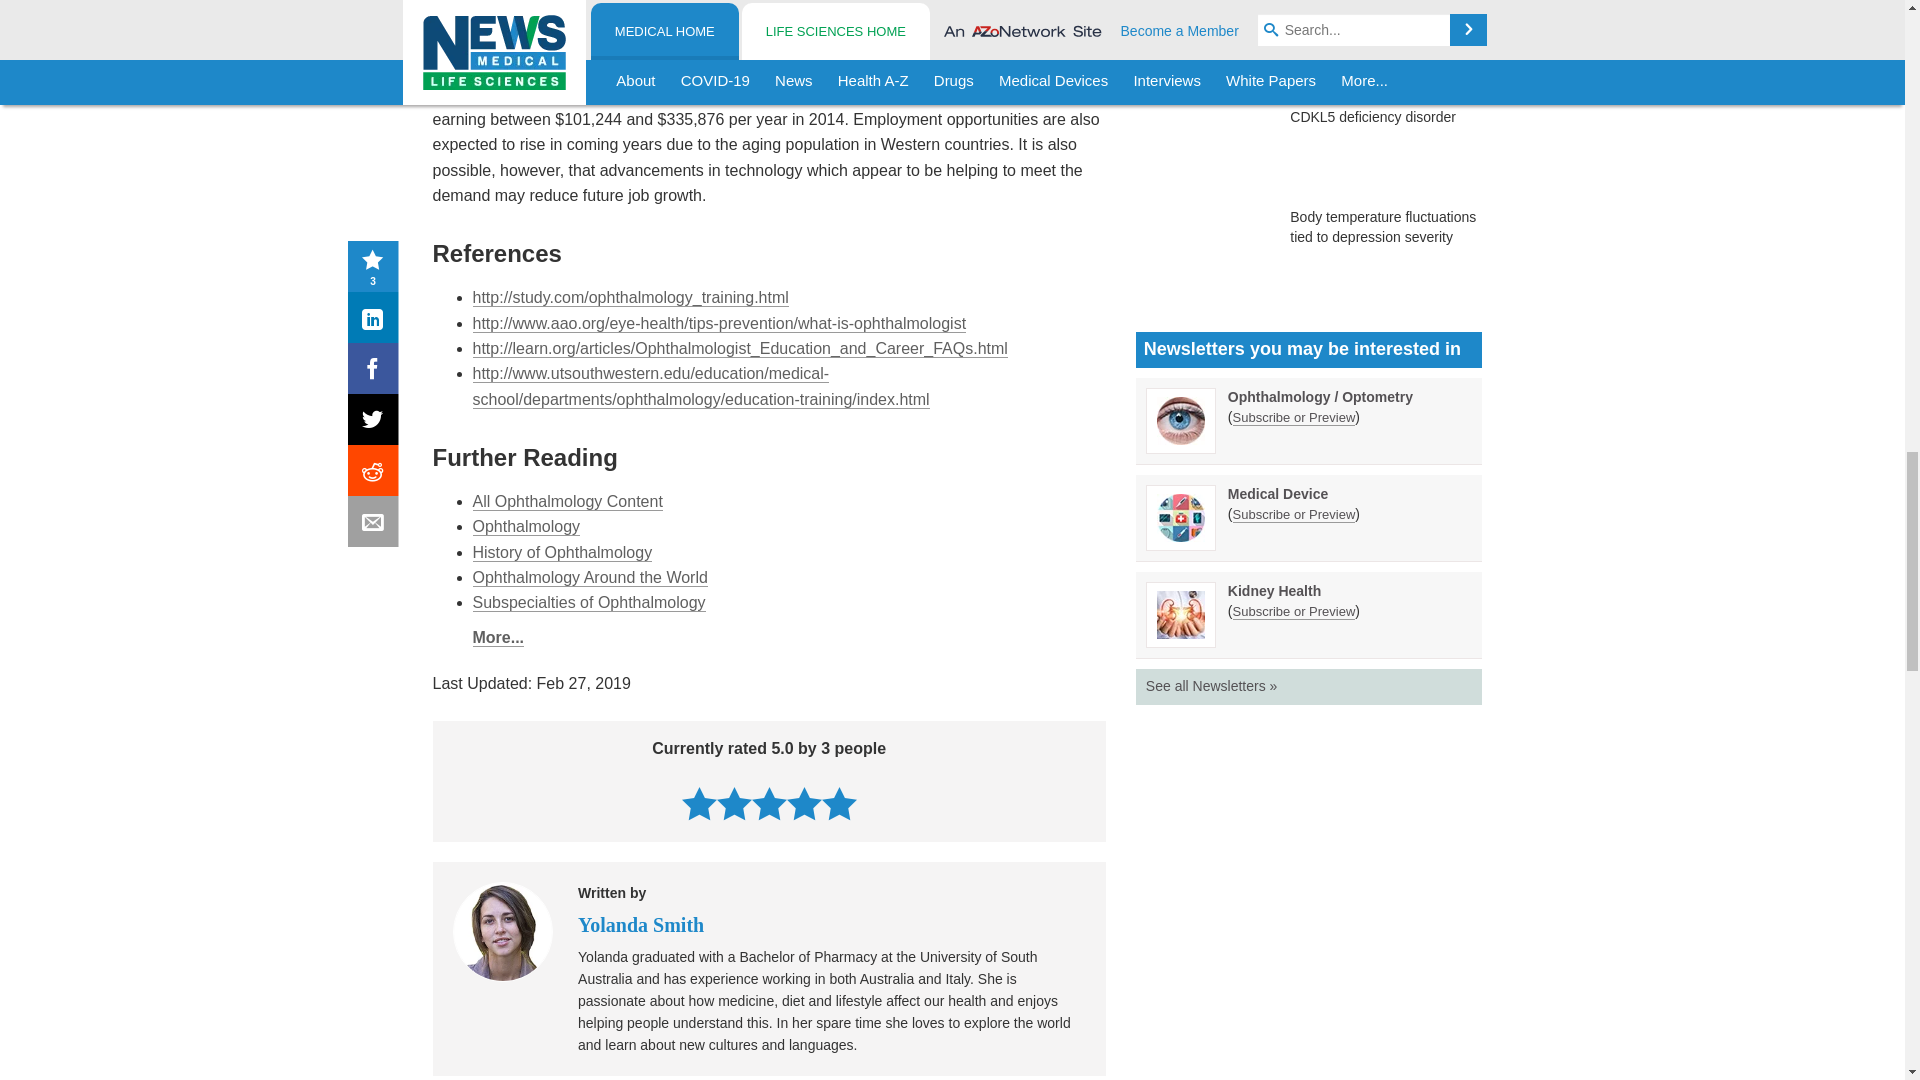  I want to click on Rate this 1 star out of 5, so click(698, 803).